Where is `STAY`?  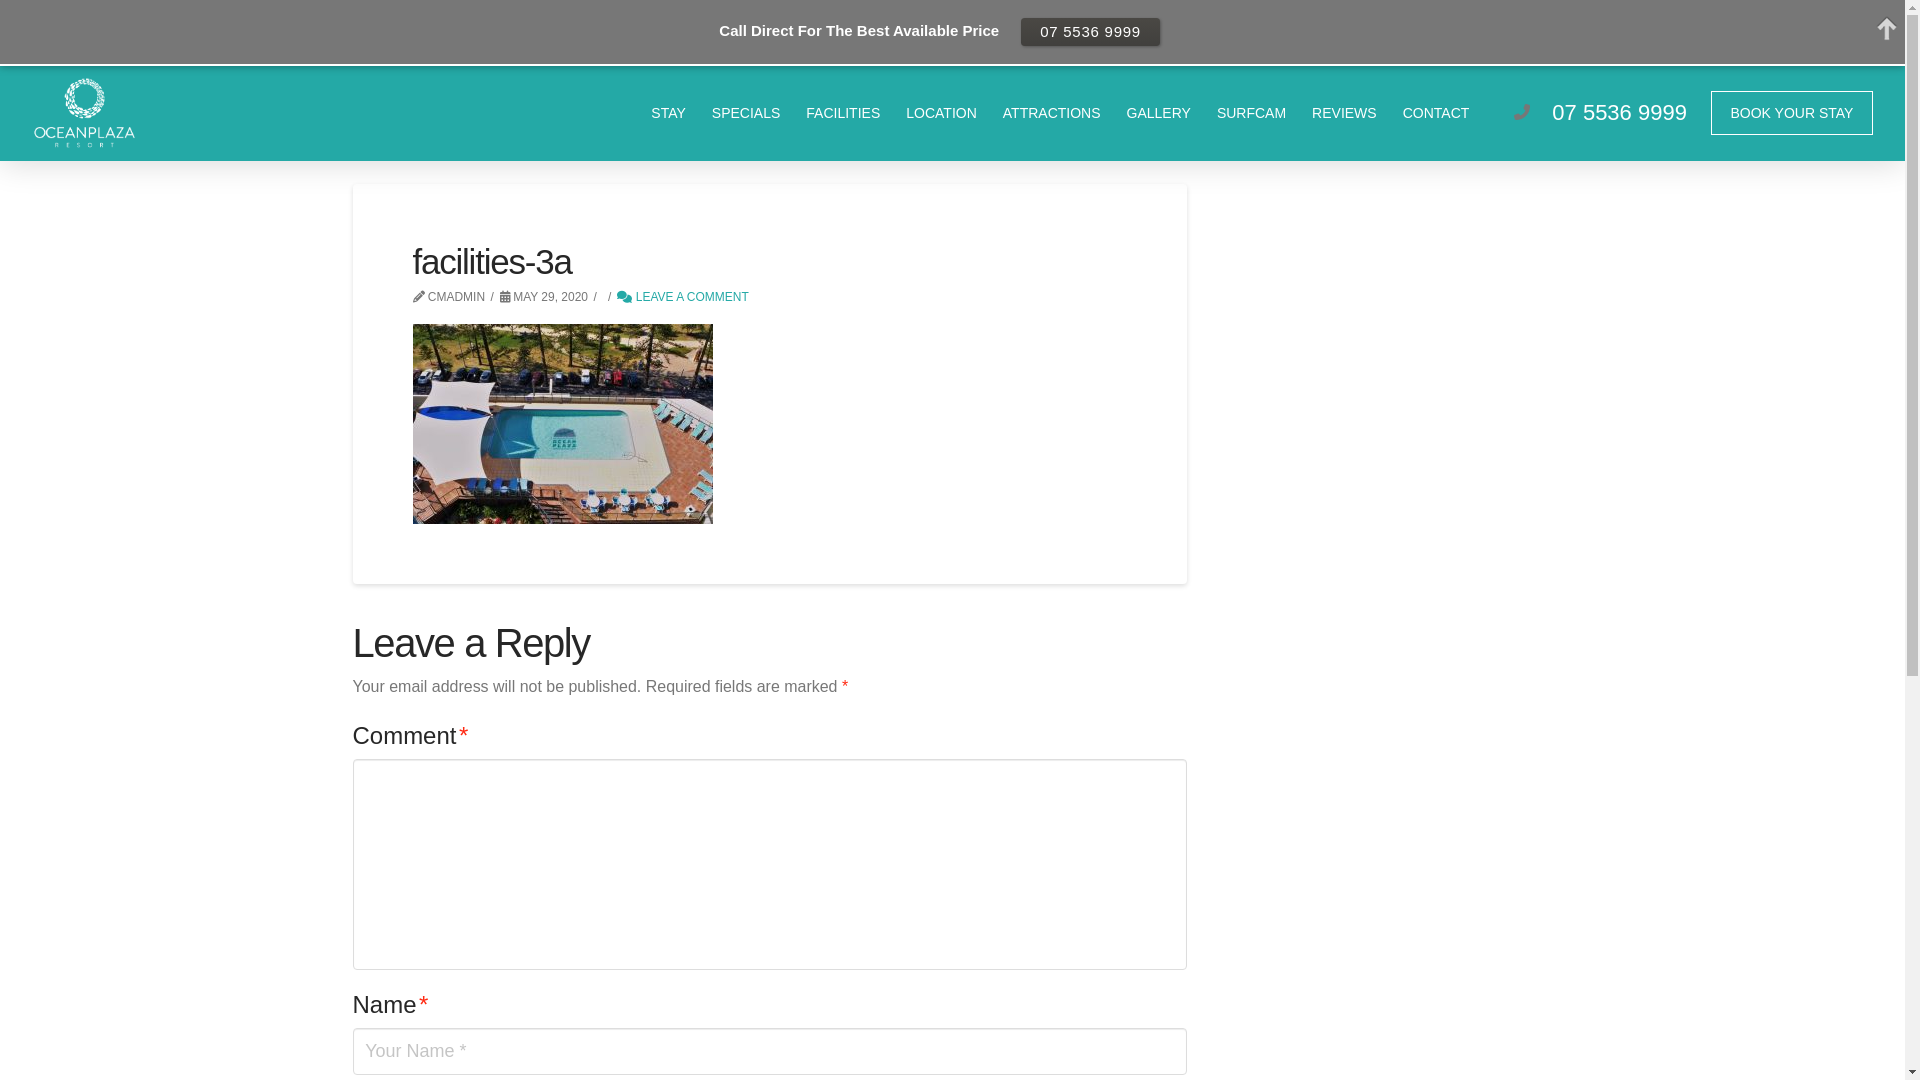
STAY is located at coordinates (668, 113).